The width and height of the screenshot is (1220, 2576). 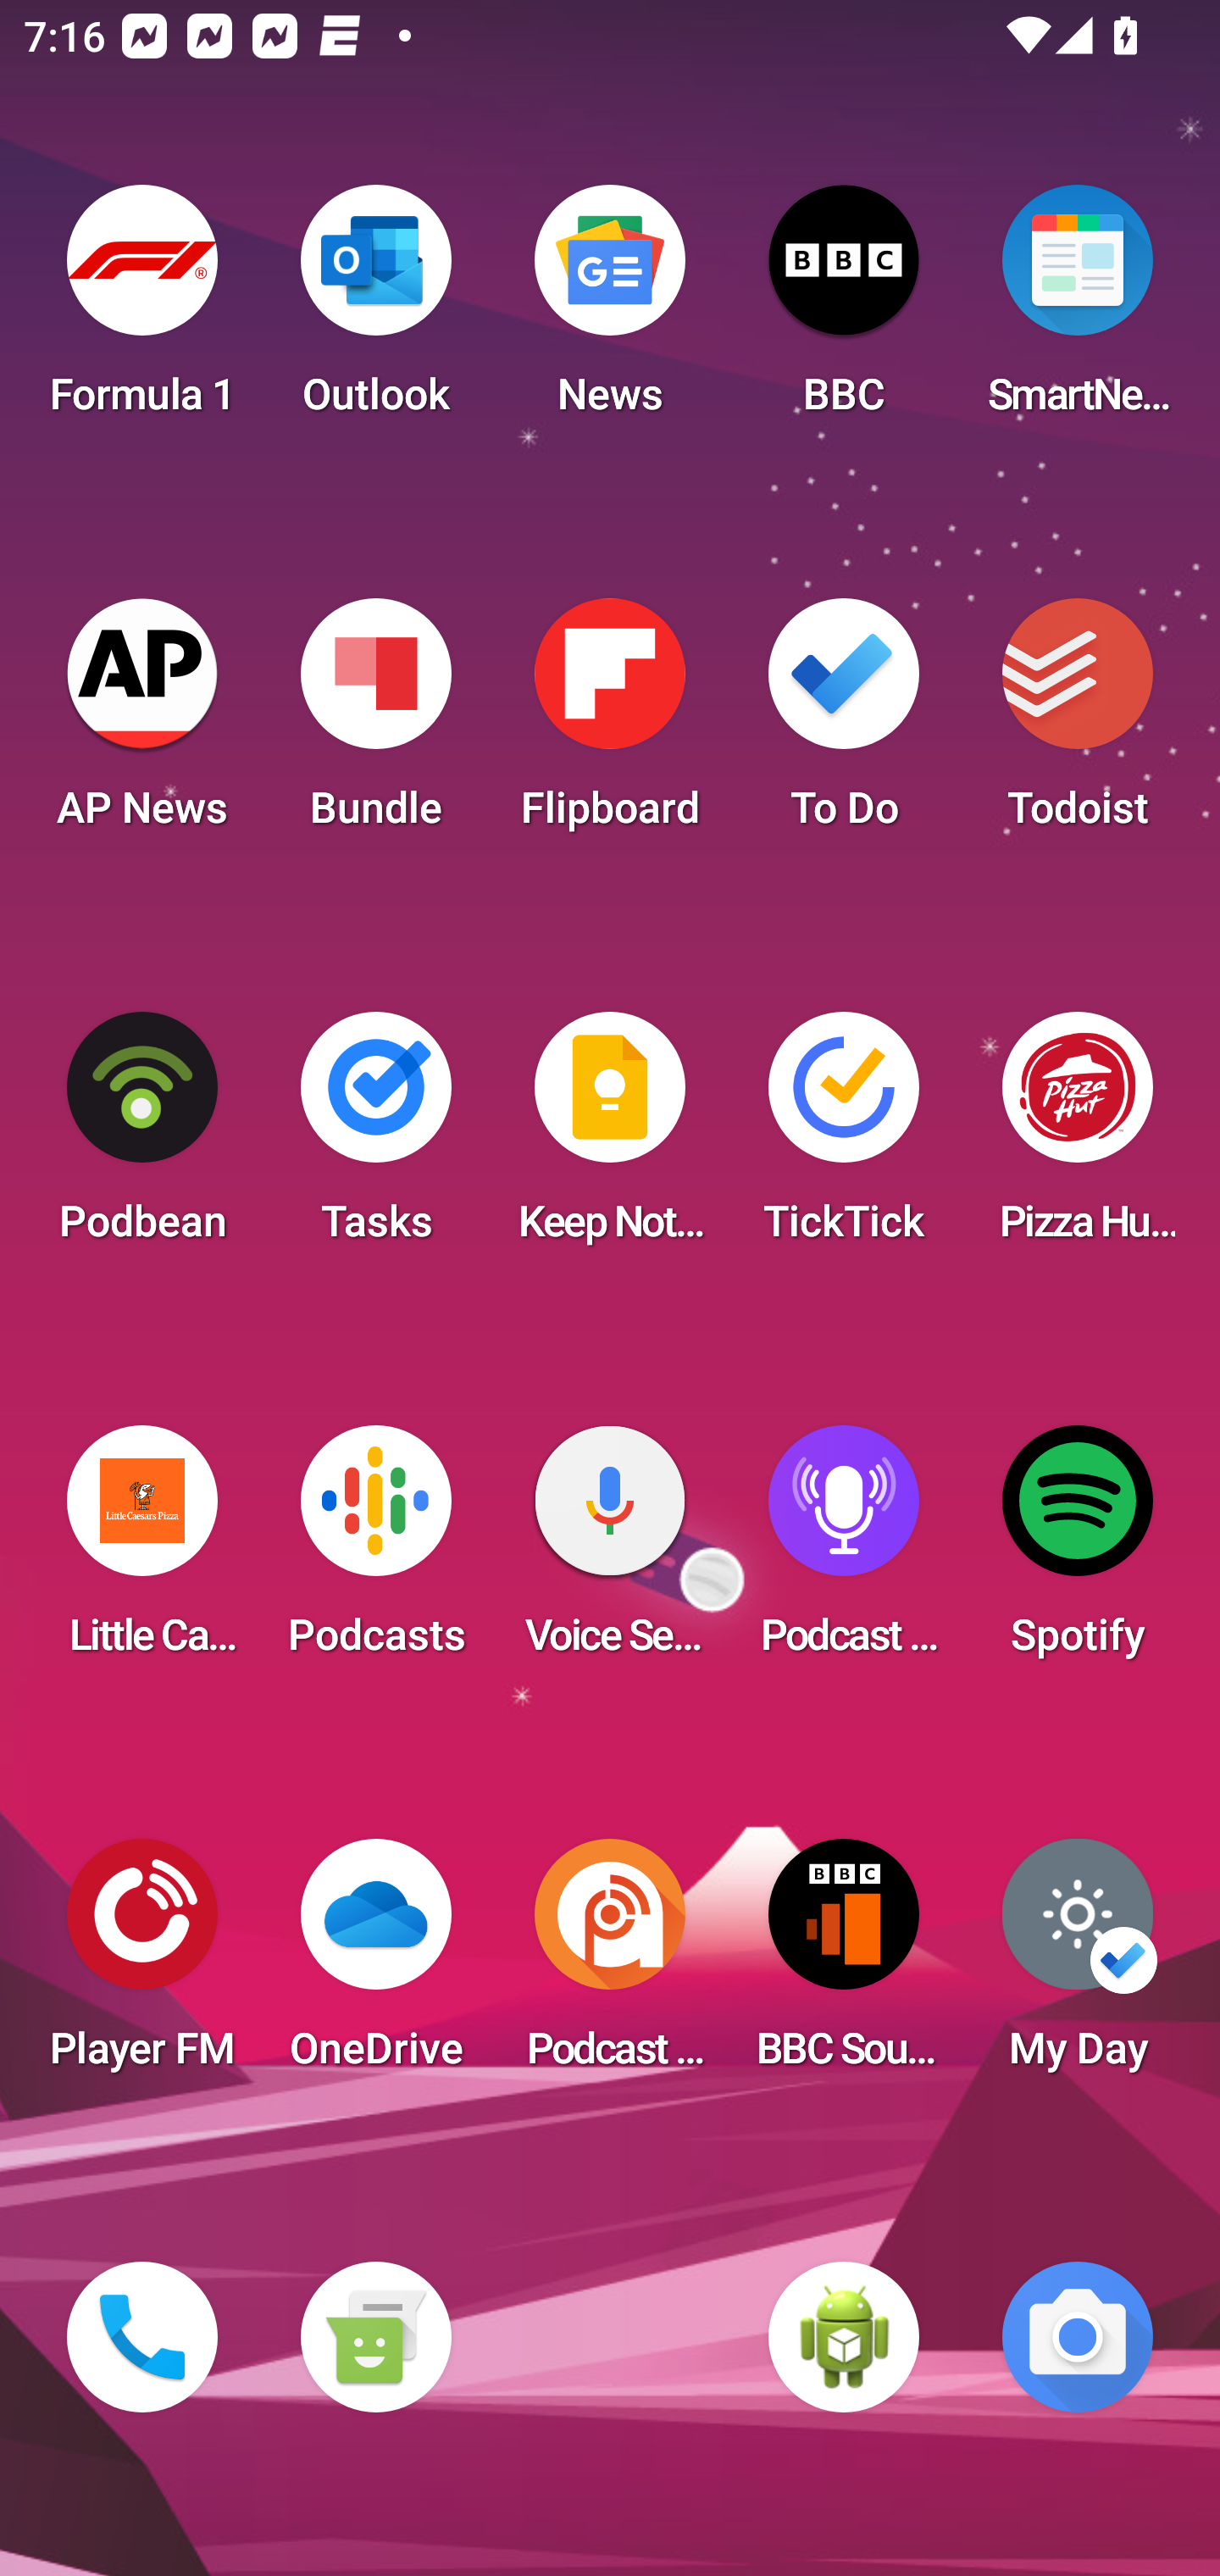 I want to click on Tasks, so click(x=375, y=1137).